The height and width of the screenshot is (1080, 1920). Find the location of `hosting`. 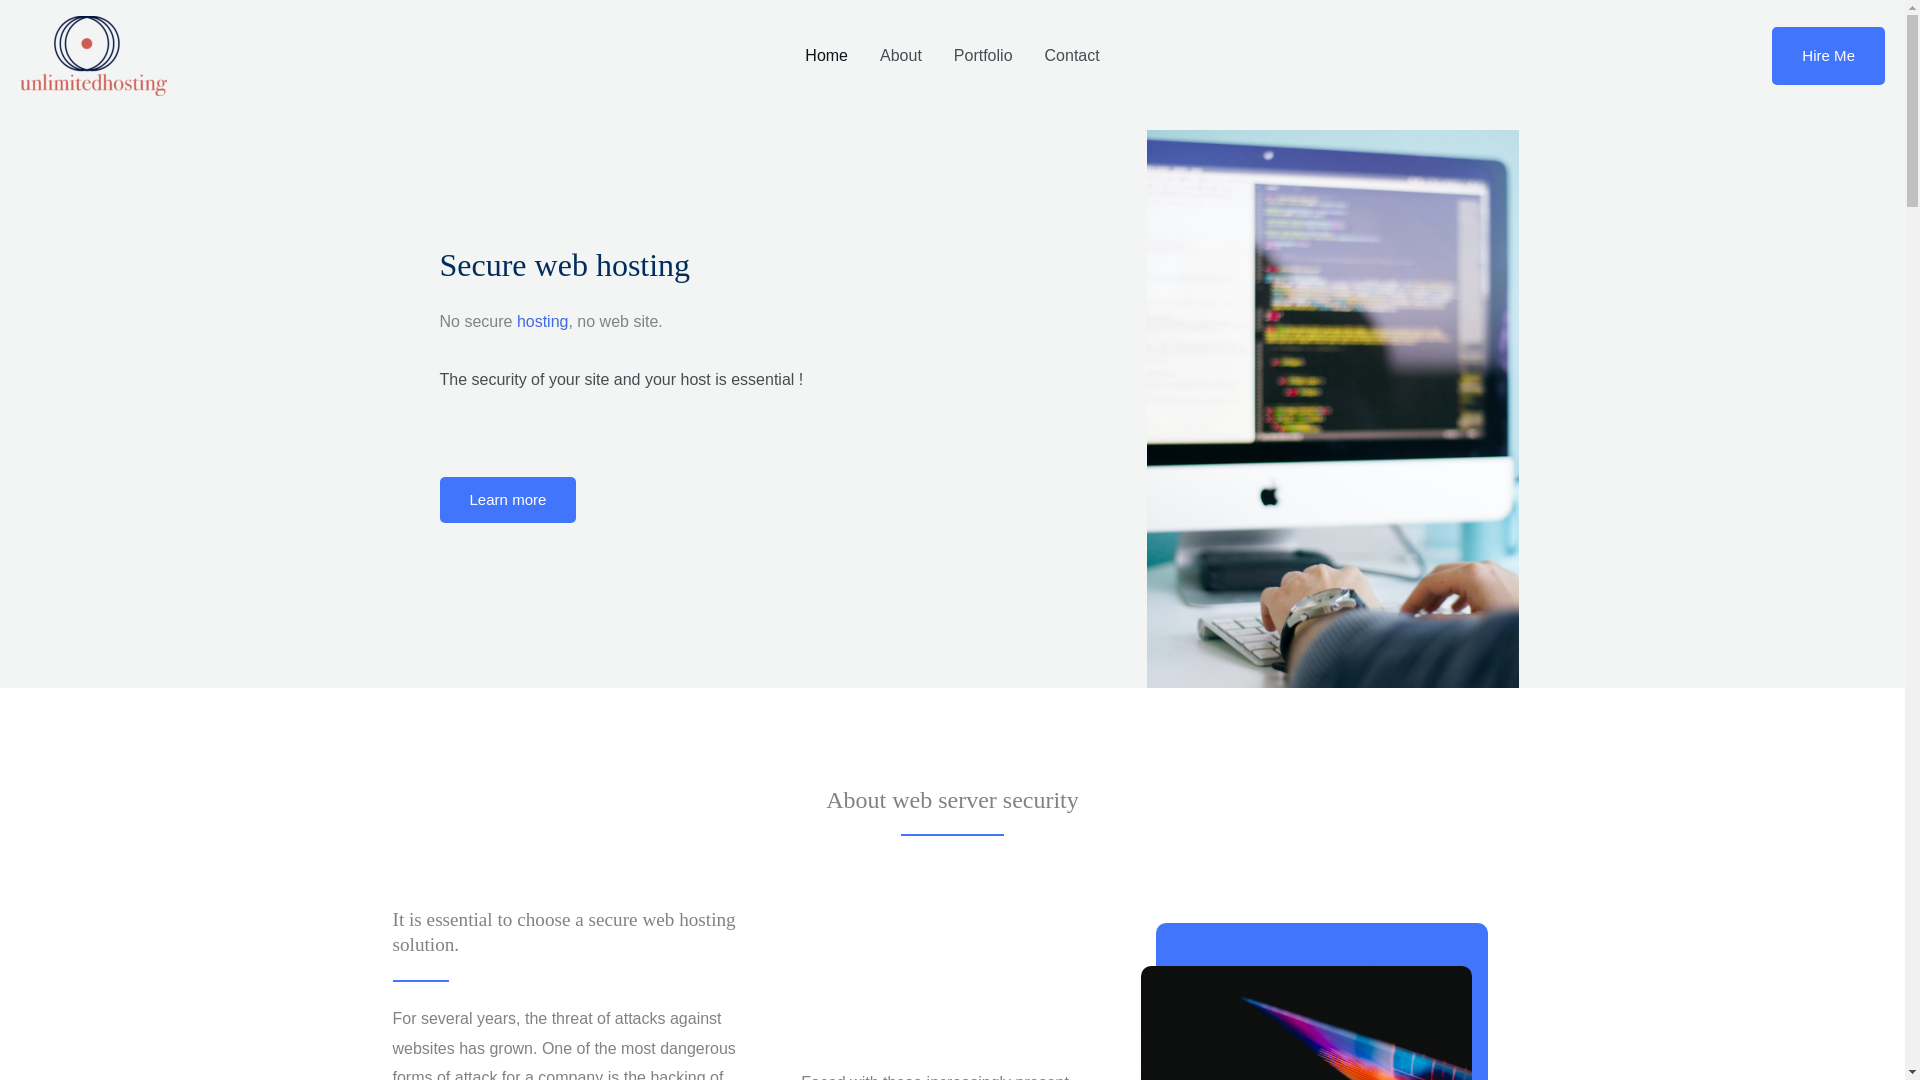

hosting is located at coordinates (542, 322).